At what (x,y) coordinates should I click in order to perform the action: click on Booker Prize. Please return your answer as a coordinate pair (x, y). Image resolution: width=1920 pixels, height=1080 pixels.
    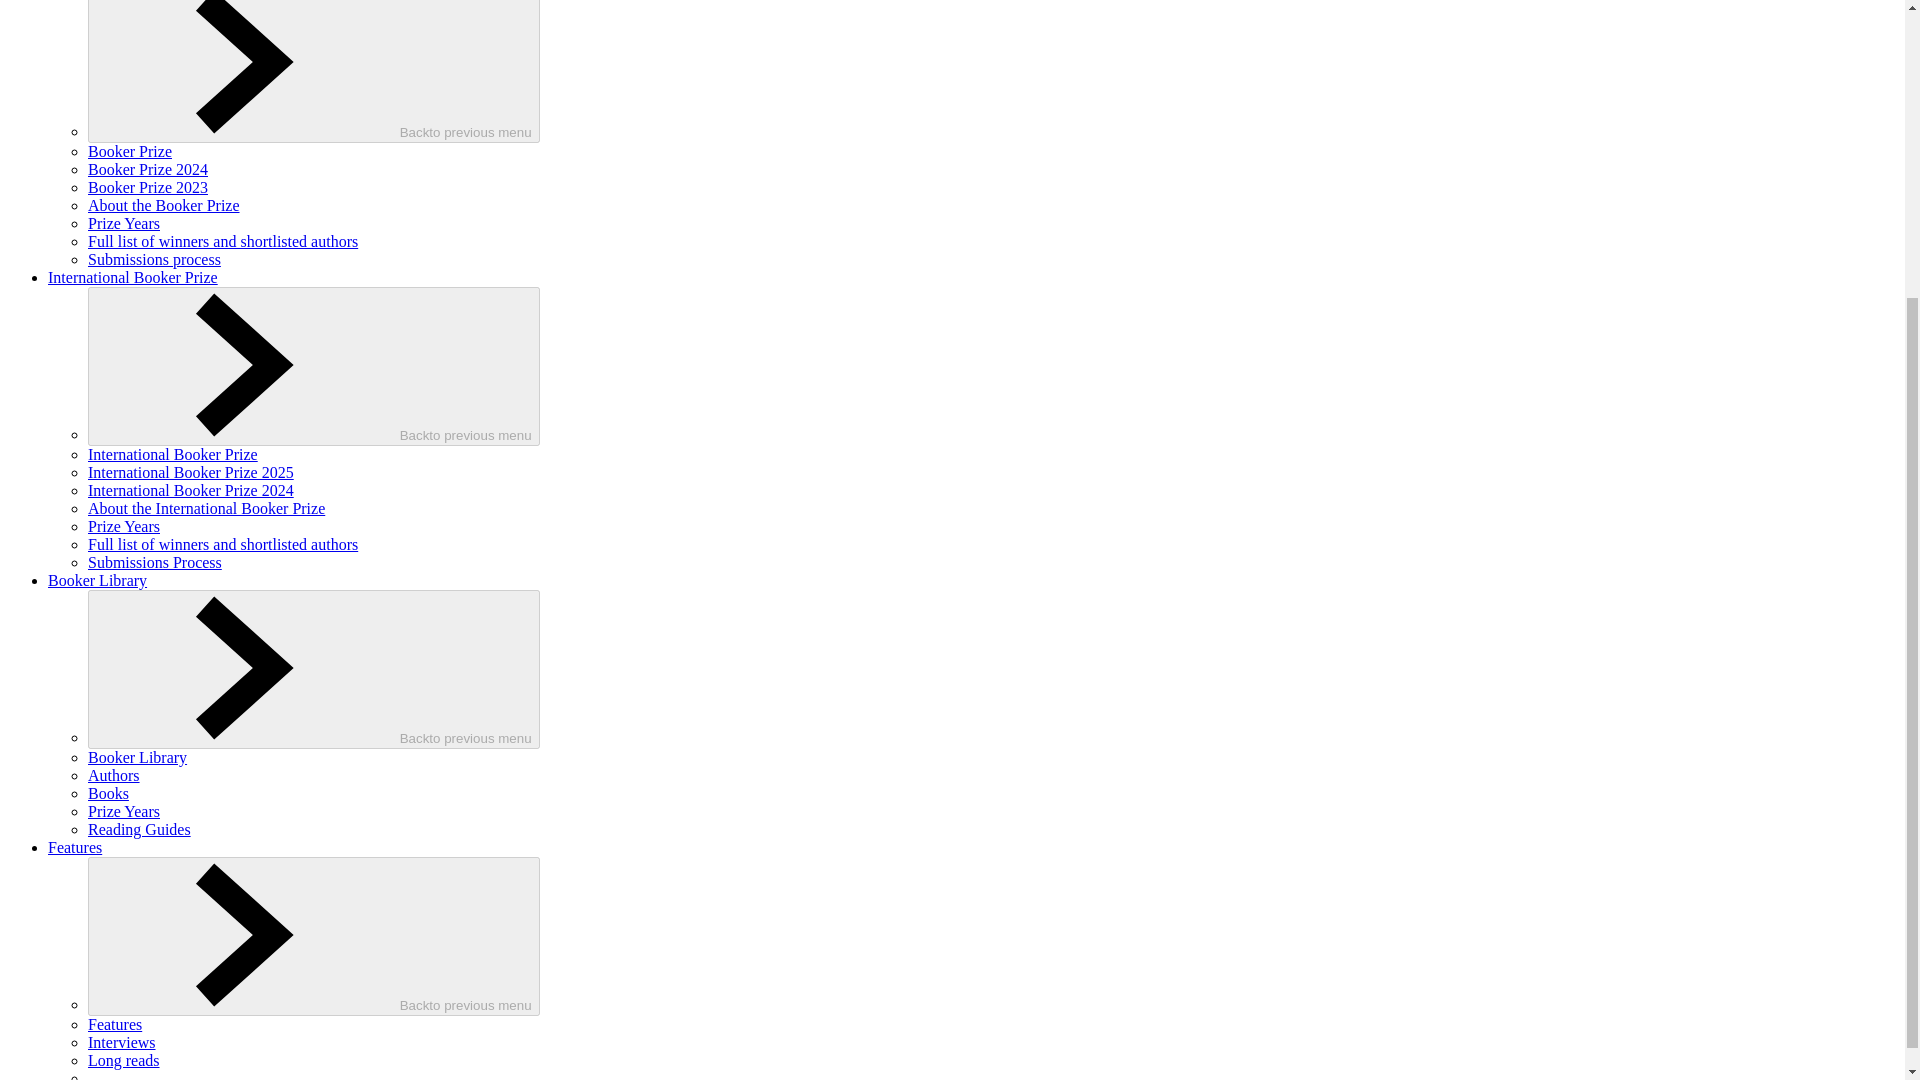
    Looking at the image, I should click on (130, 150).